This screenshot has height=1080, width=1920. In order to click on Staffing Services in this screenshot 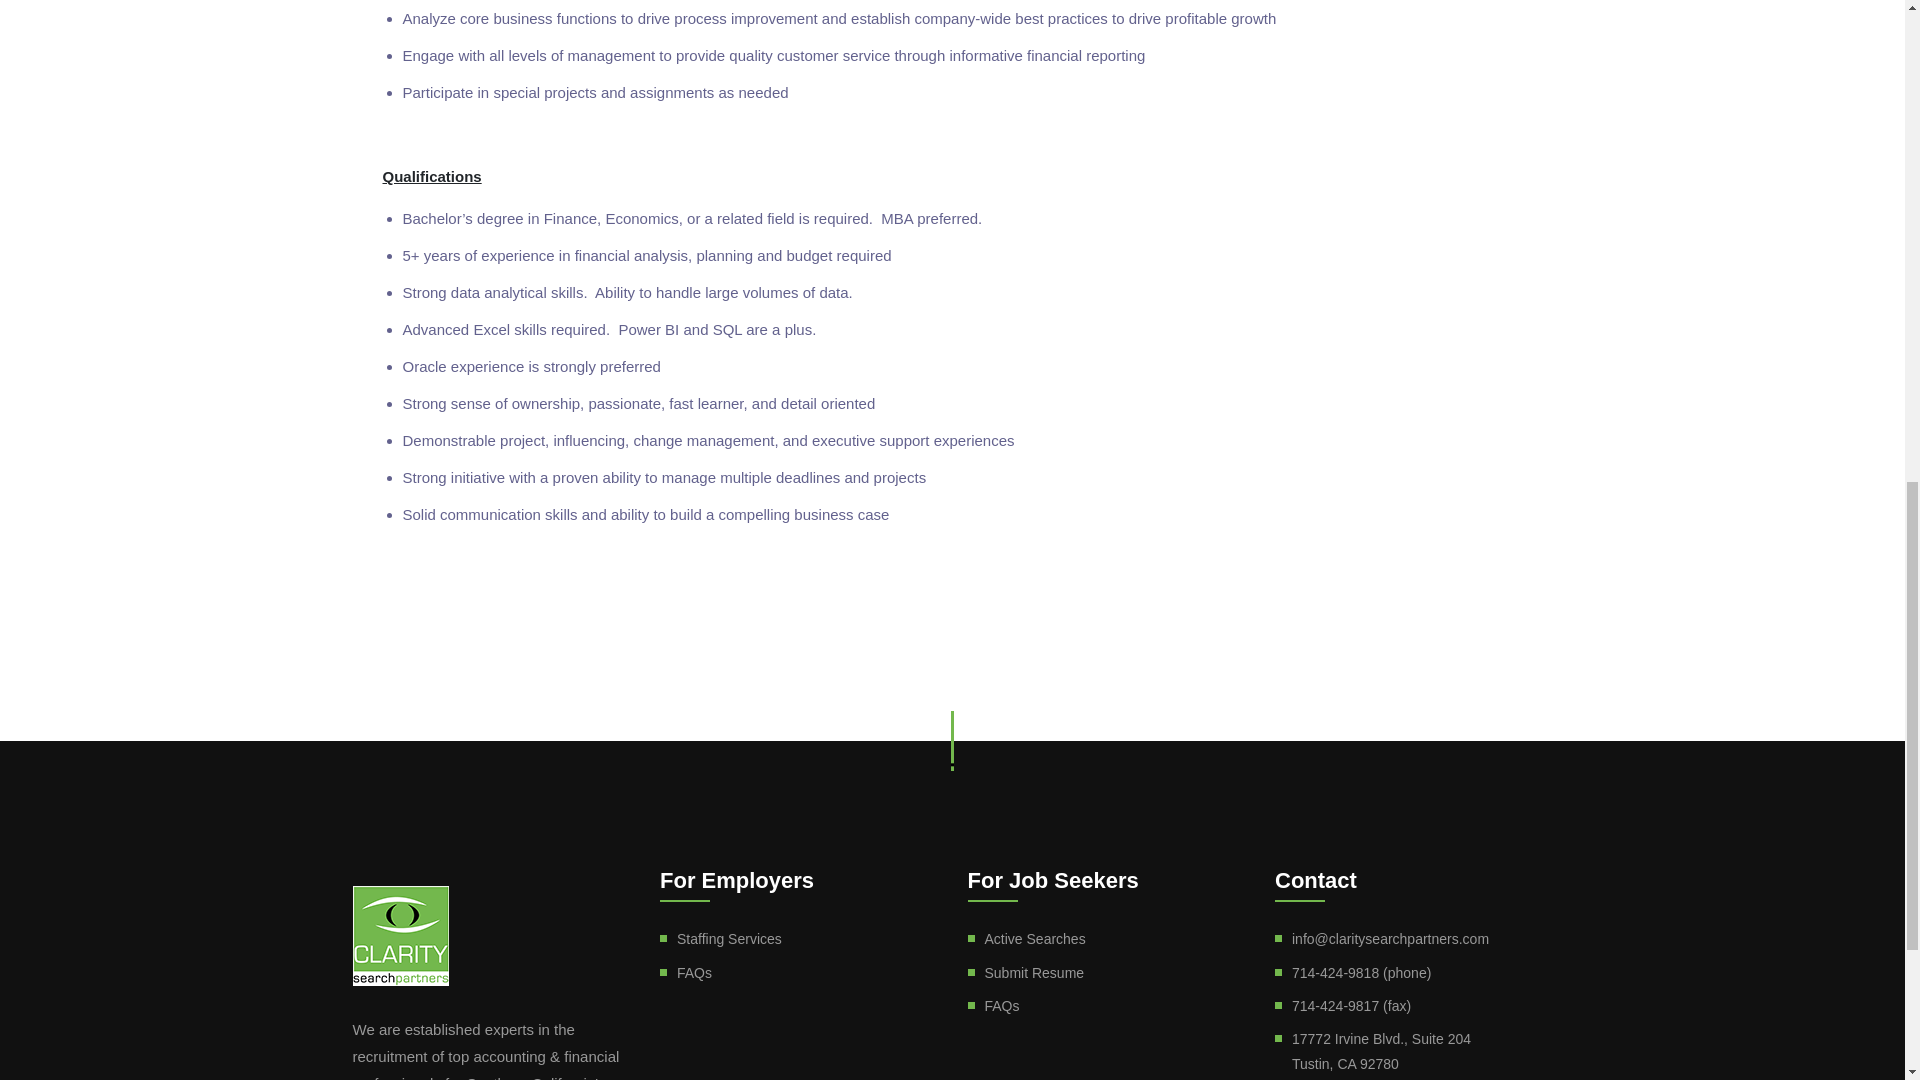, I will do `click(729, 938)`.